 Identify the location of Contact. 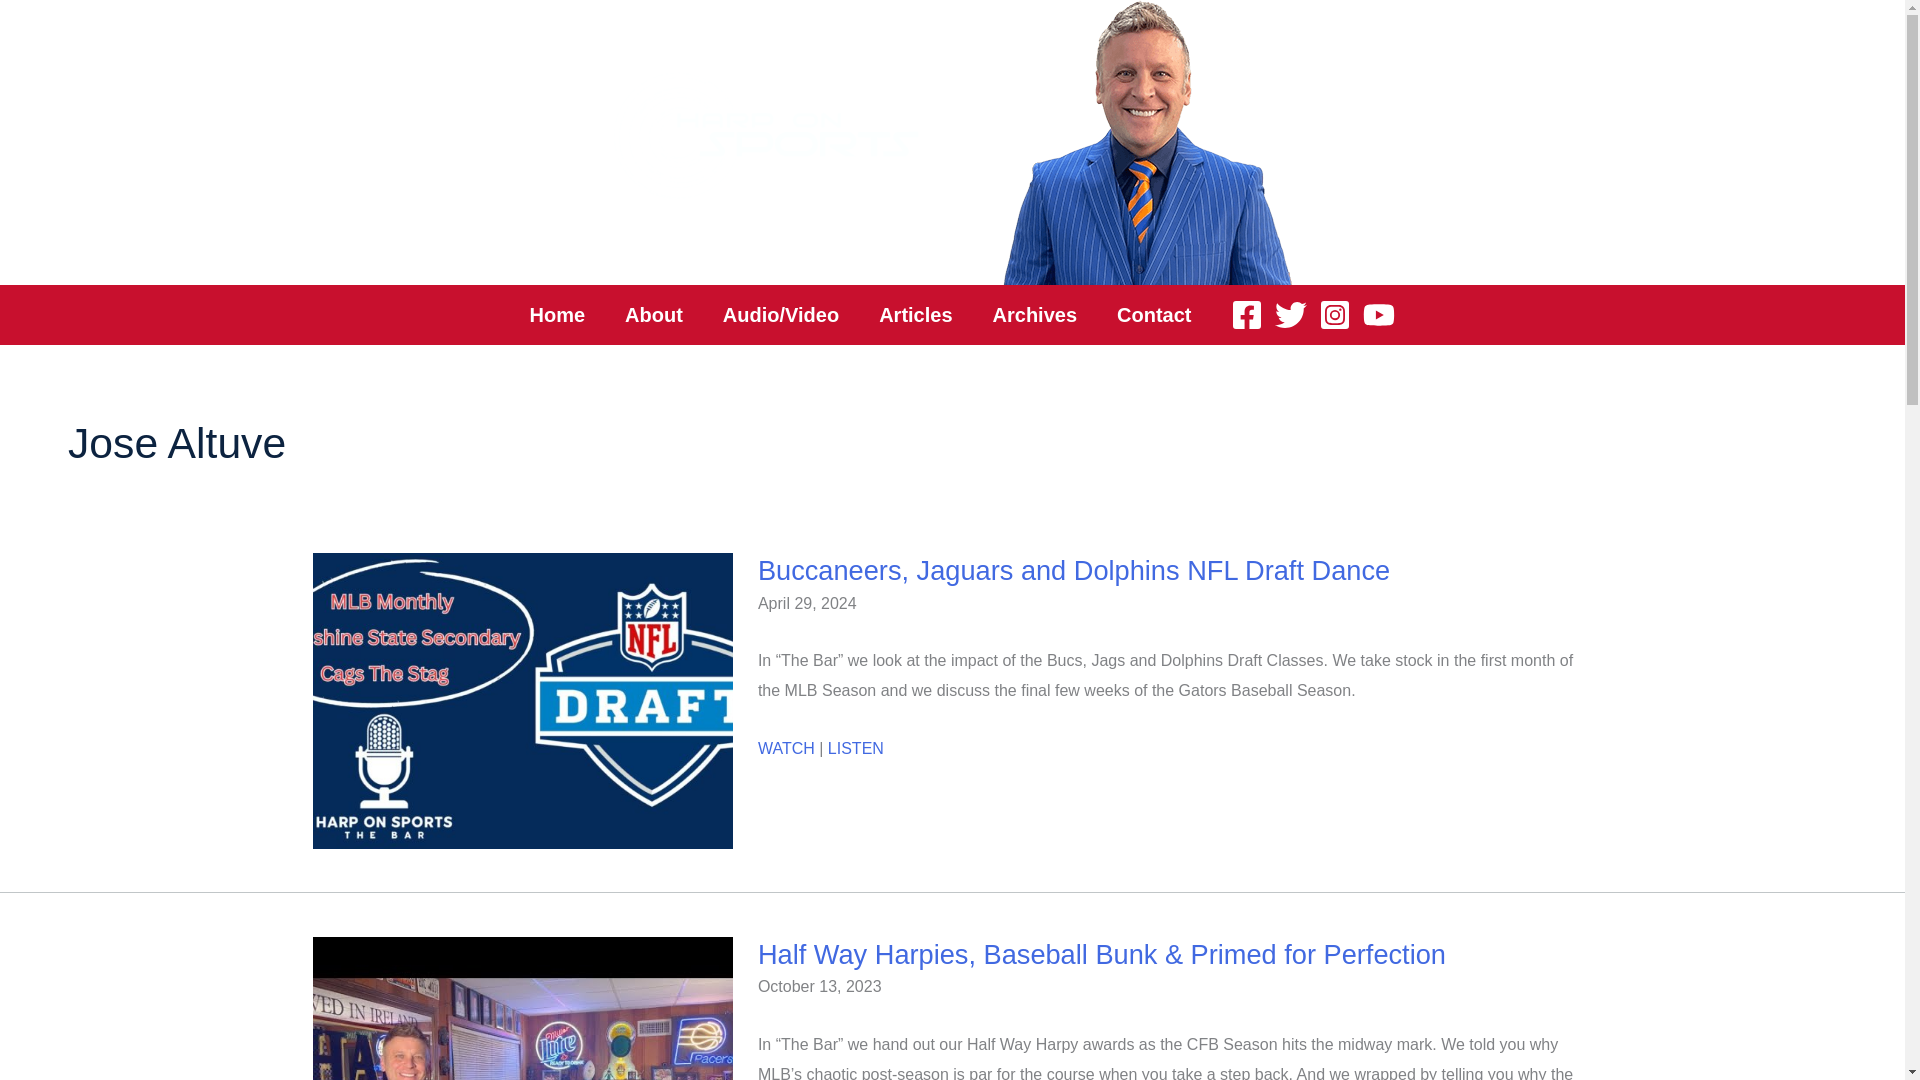
(1154, 314).